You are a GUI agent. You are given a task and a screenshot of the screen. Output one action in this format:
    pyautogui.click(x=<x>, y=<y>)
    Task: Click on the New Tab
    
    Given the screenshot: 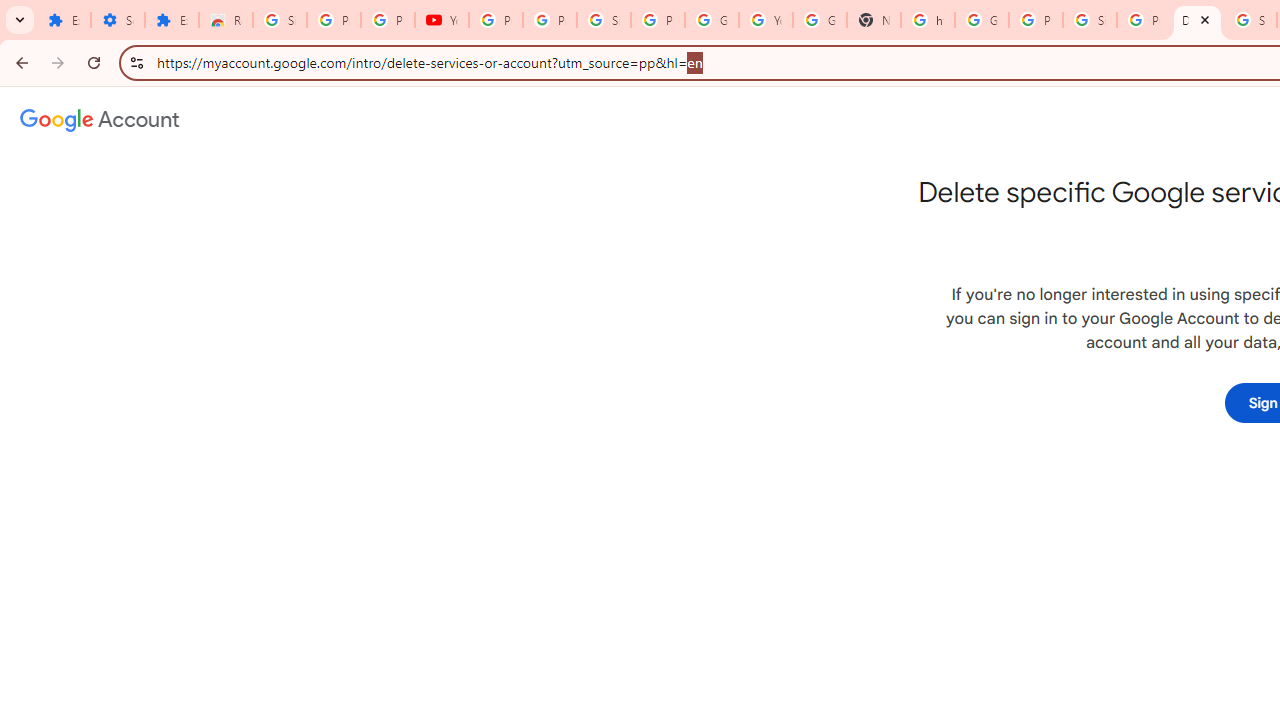 What is the action you would take?
    pyautogui.click(x=874, y=20)
    